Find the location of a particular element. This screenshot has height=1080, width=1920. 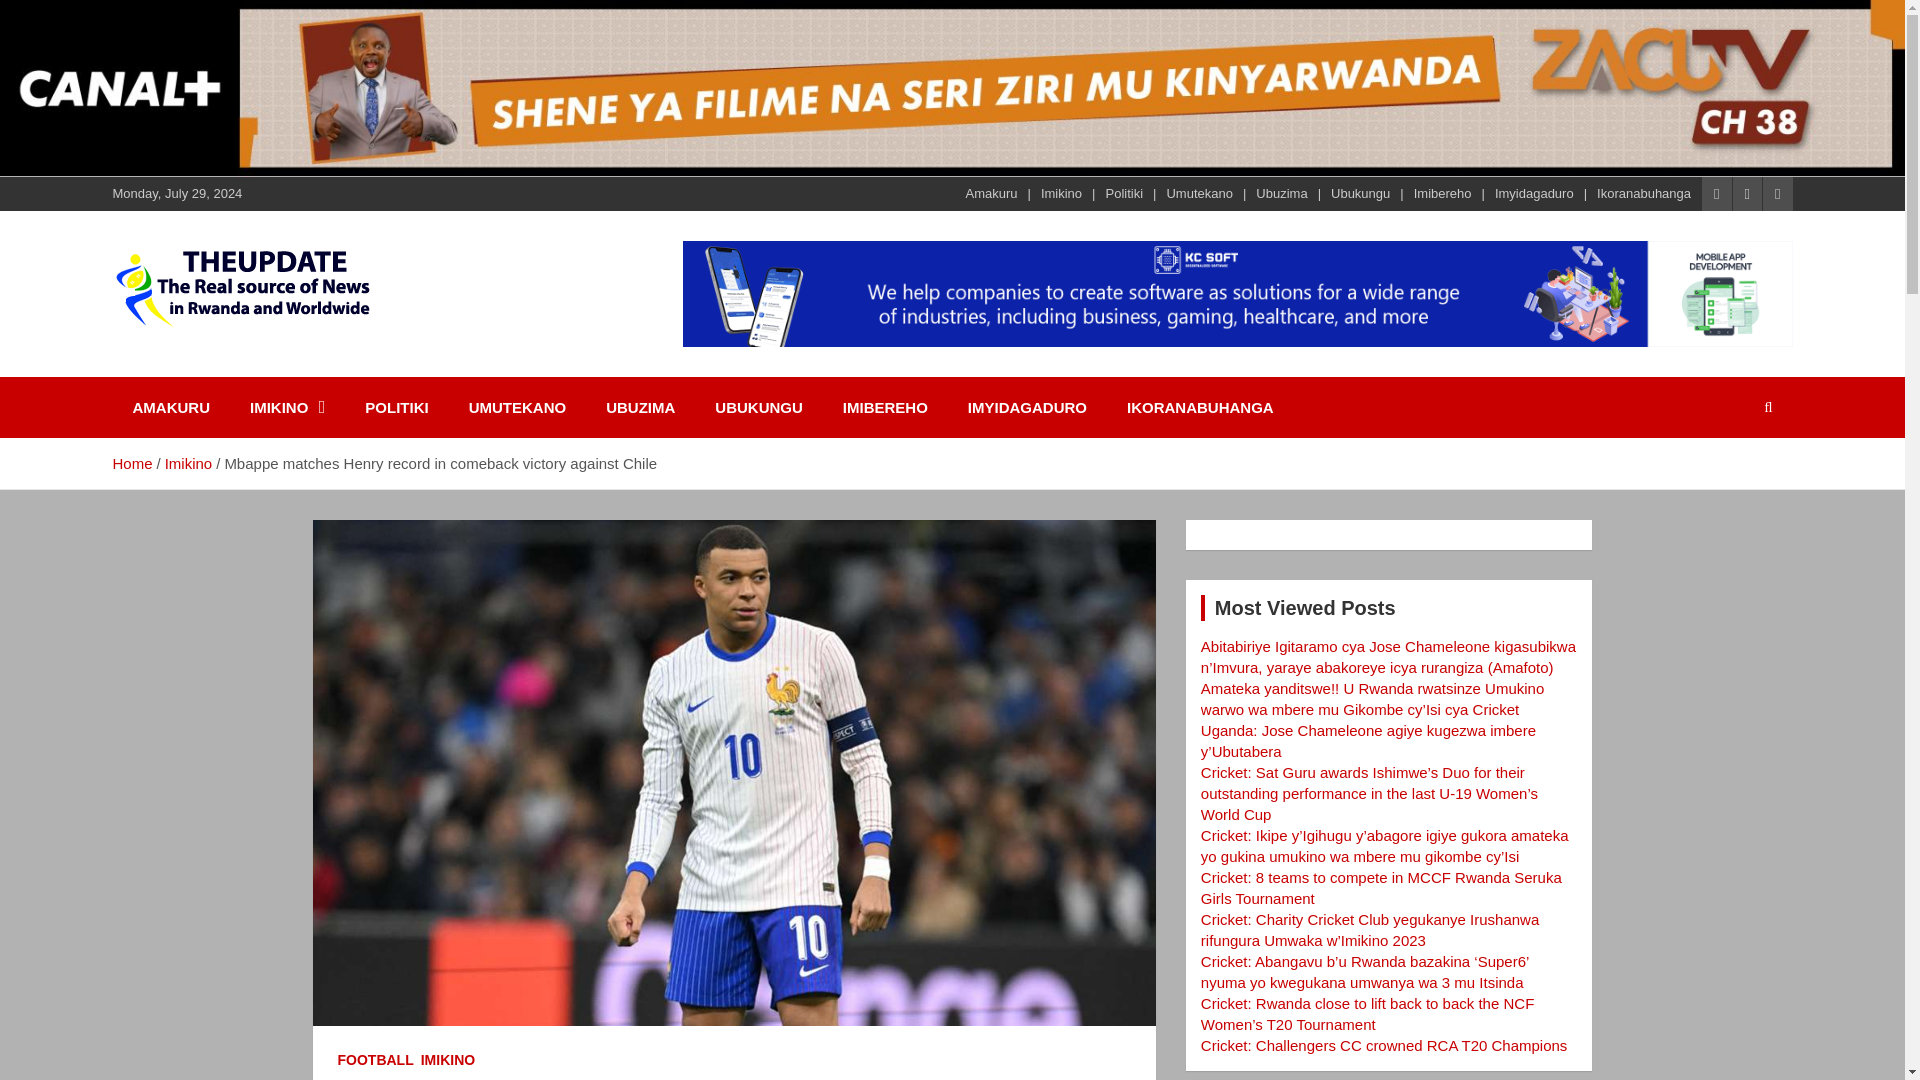

IMYIDAGADURO is located at coordinates (1028, 407).